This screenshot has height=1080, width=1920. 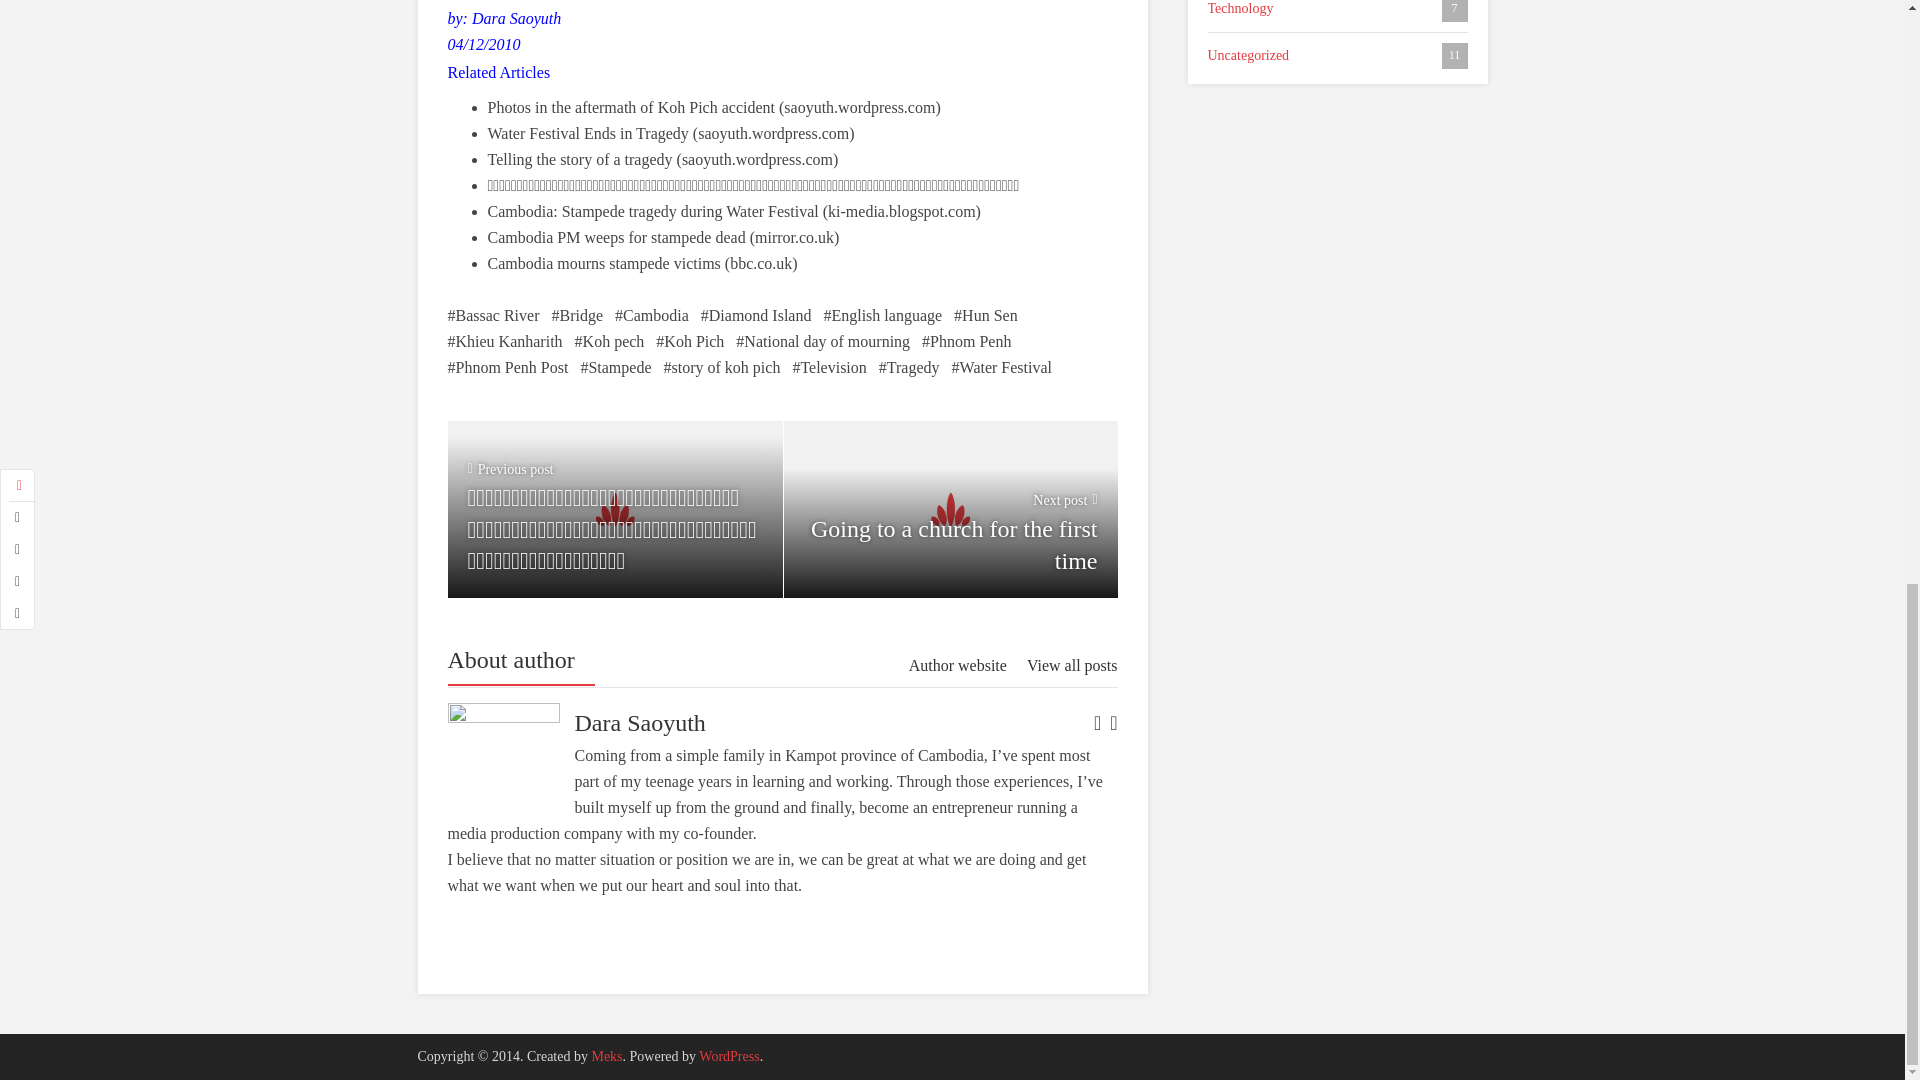 What do you see at coordinates (616, 237) in the screenshot?
I see `Cambodia PM weeps for stampede dead` at bounding box center [616, 237].